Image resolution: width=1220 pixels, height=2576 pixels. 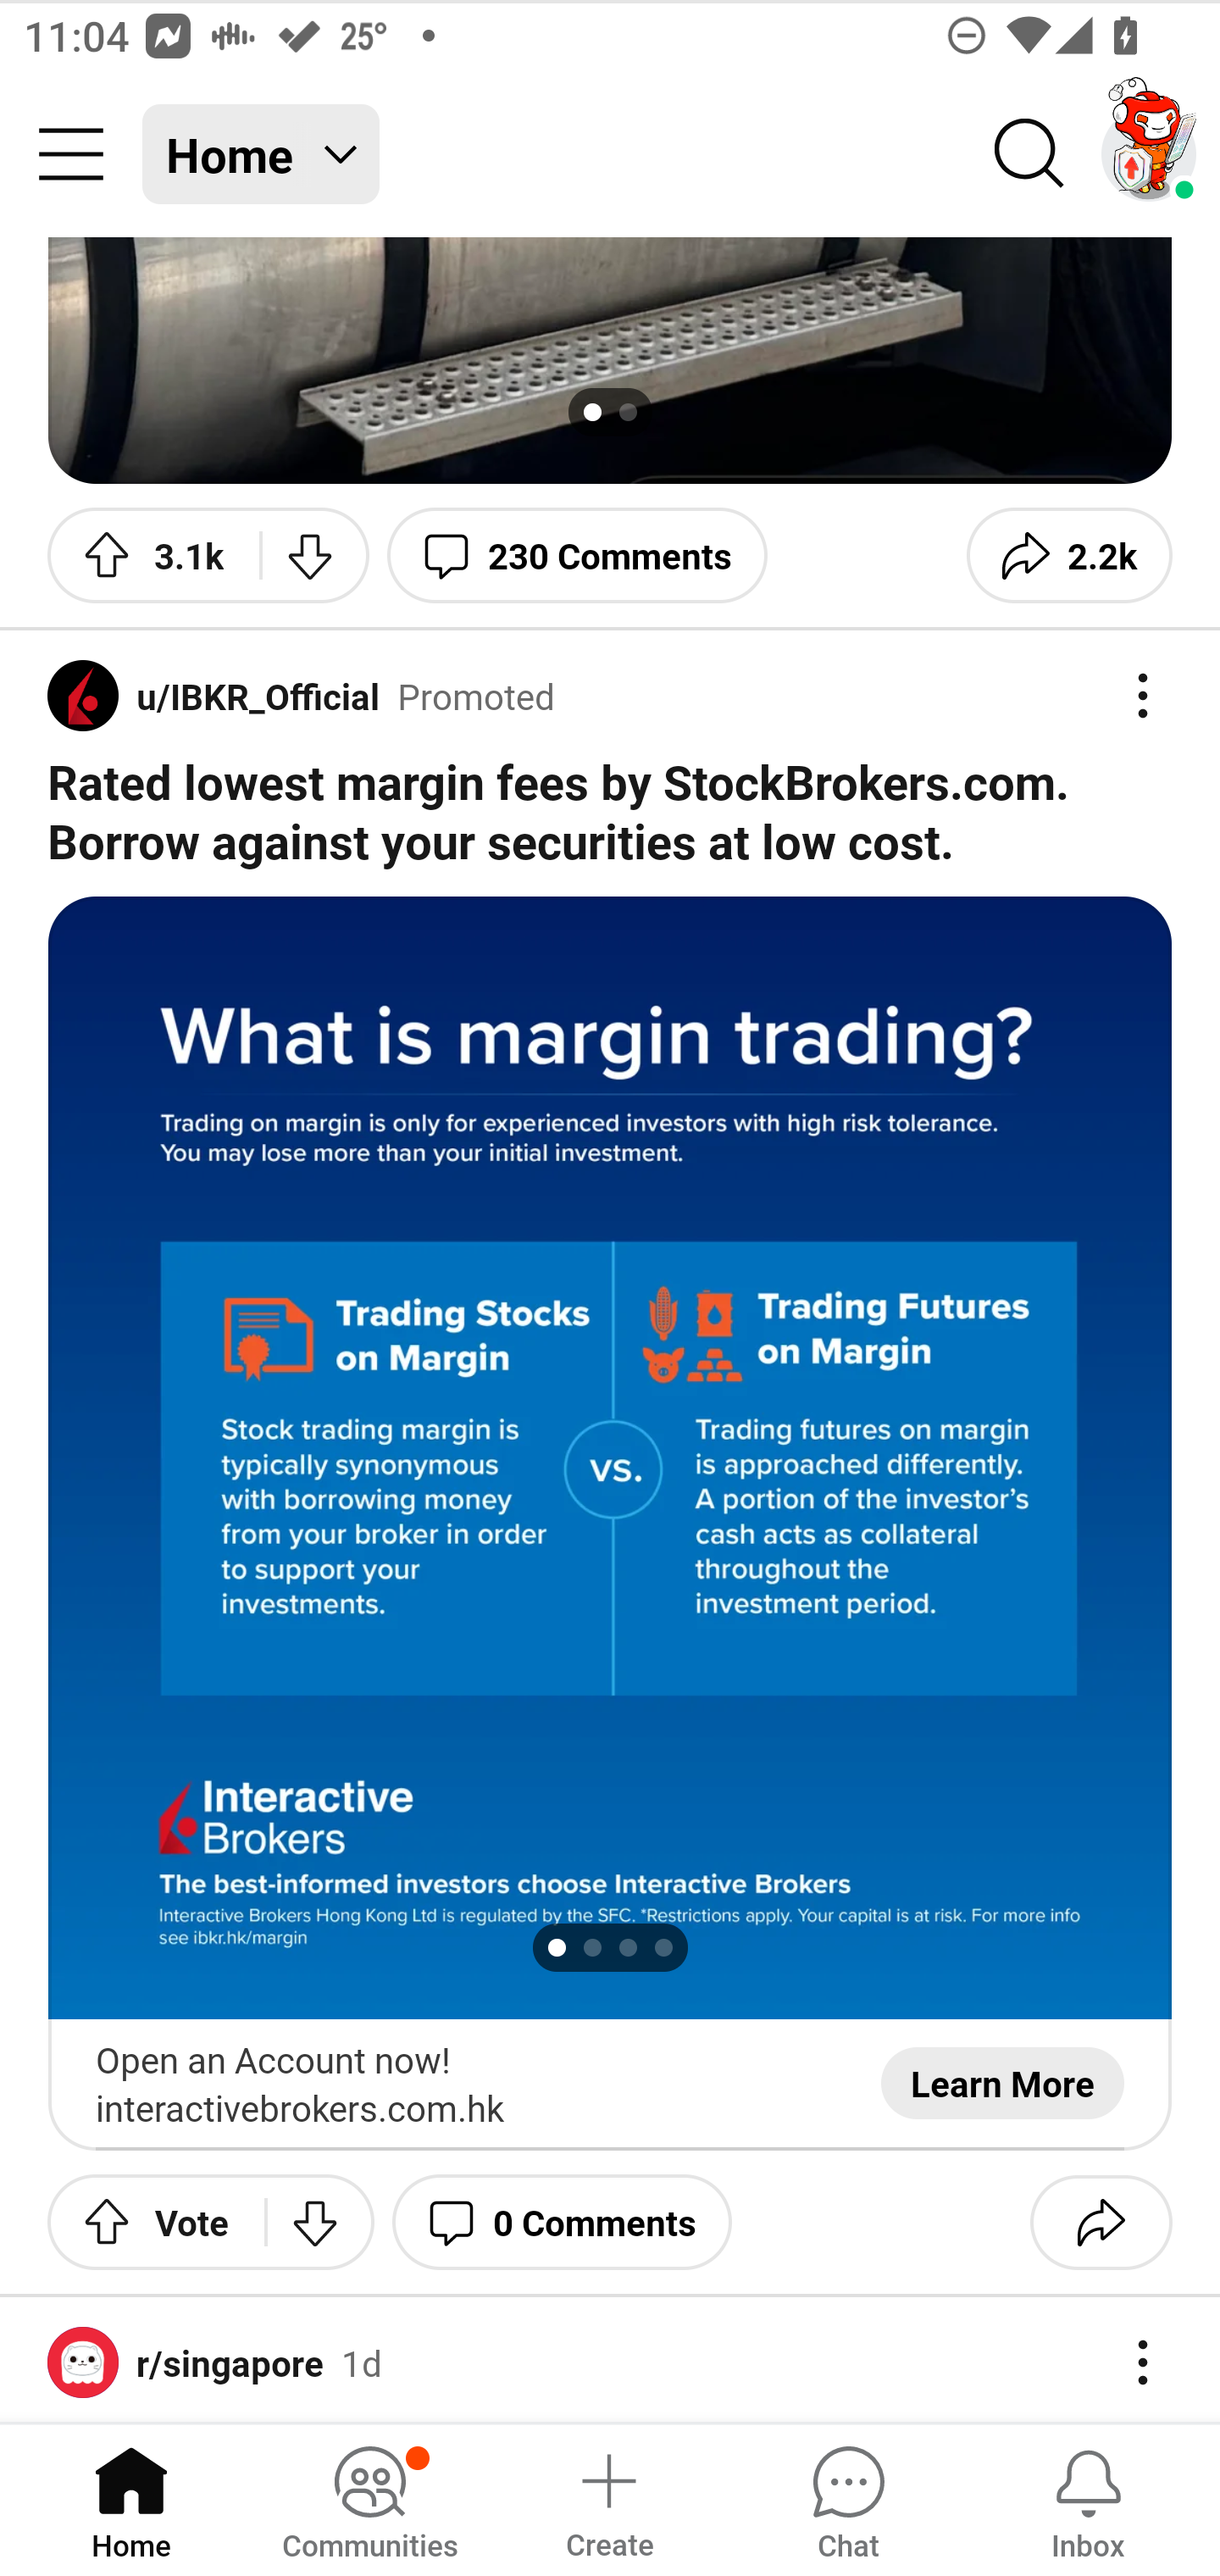 What do you see at coordinates (1149, 154) in the screenshot?
I see `TestAppium002 account` at bounding box center [1149, 154].